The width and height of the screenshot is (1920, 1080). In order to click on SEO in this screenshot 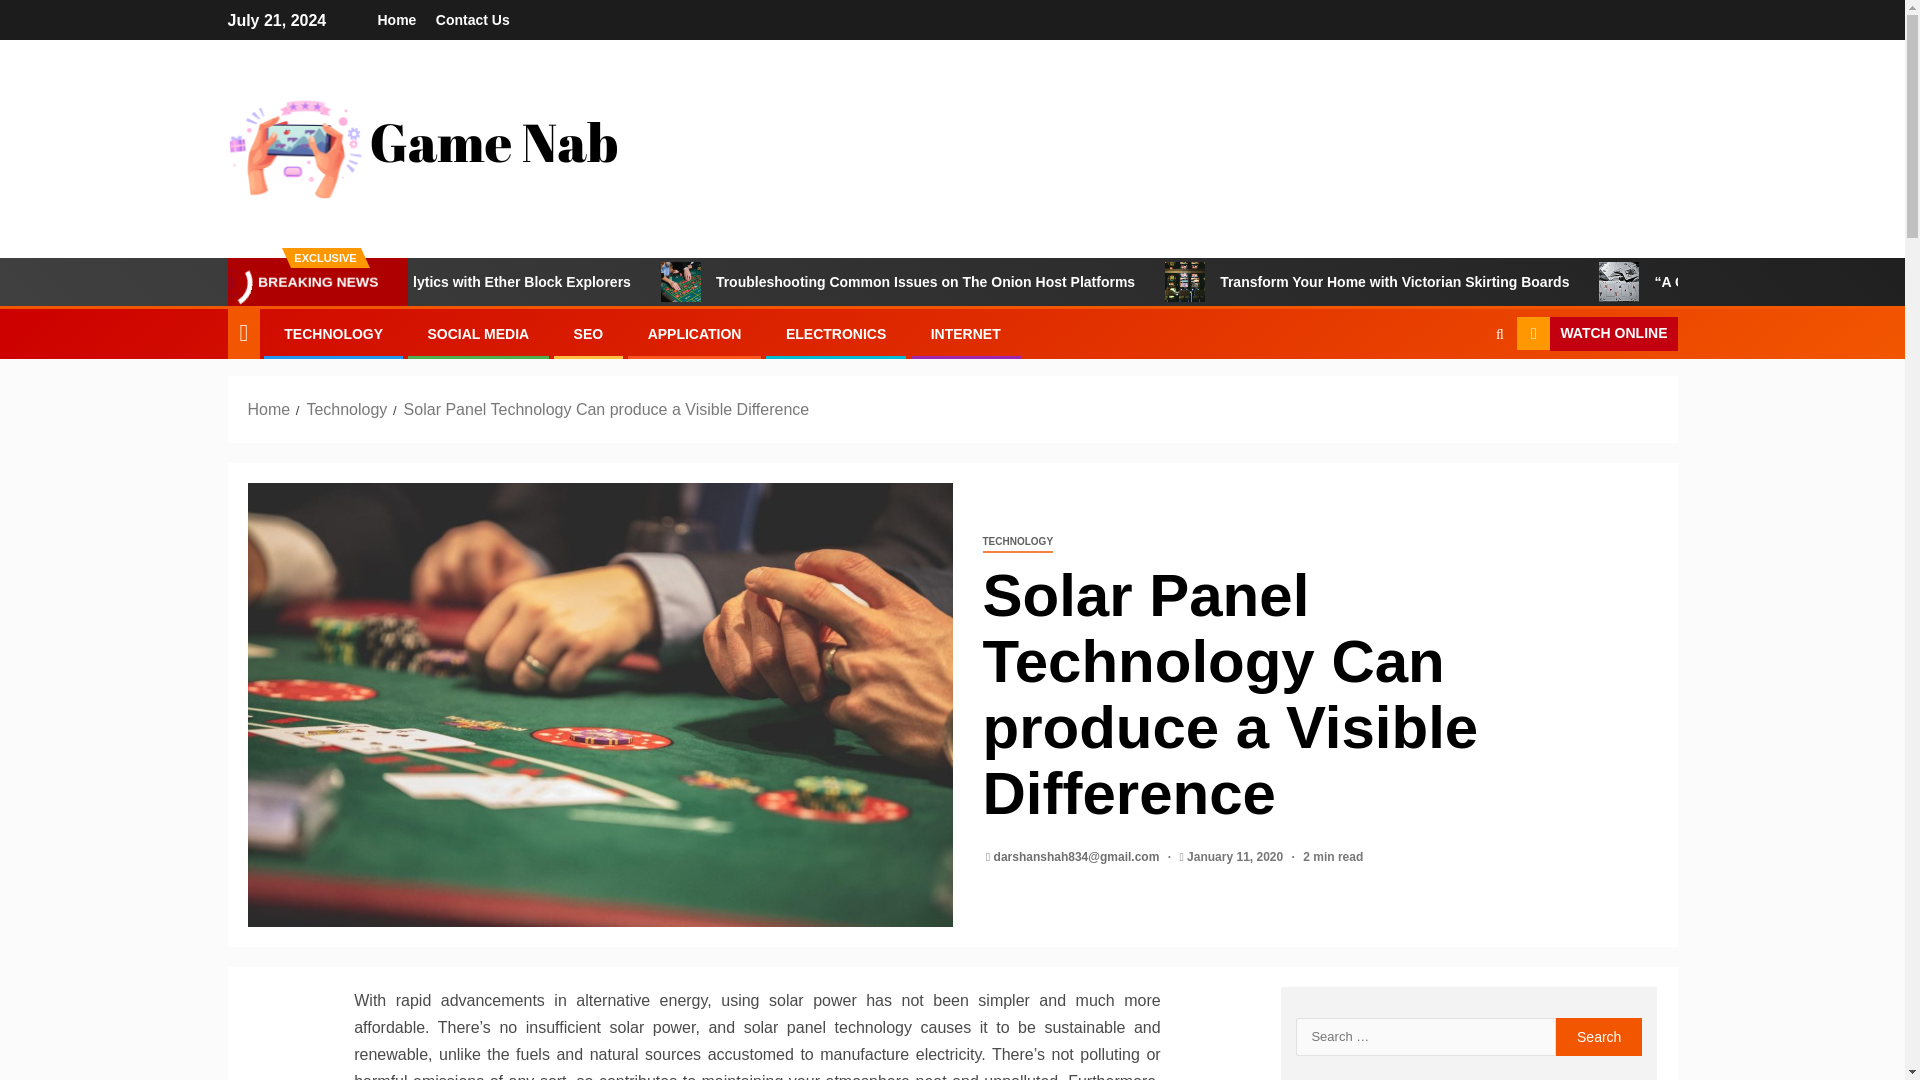, I will do `click(589, 334)`.